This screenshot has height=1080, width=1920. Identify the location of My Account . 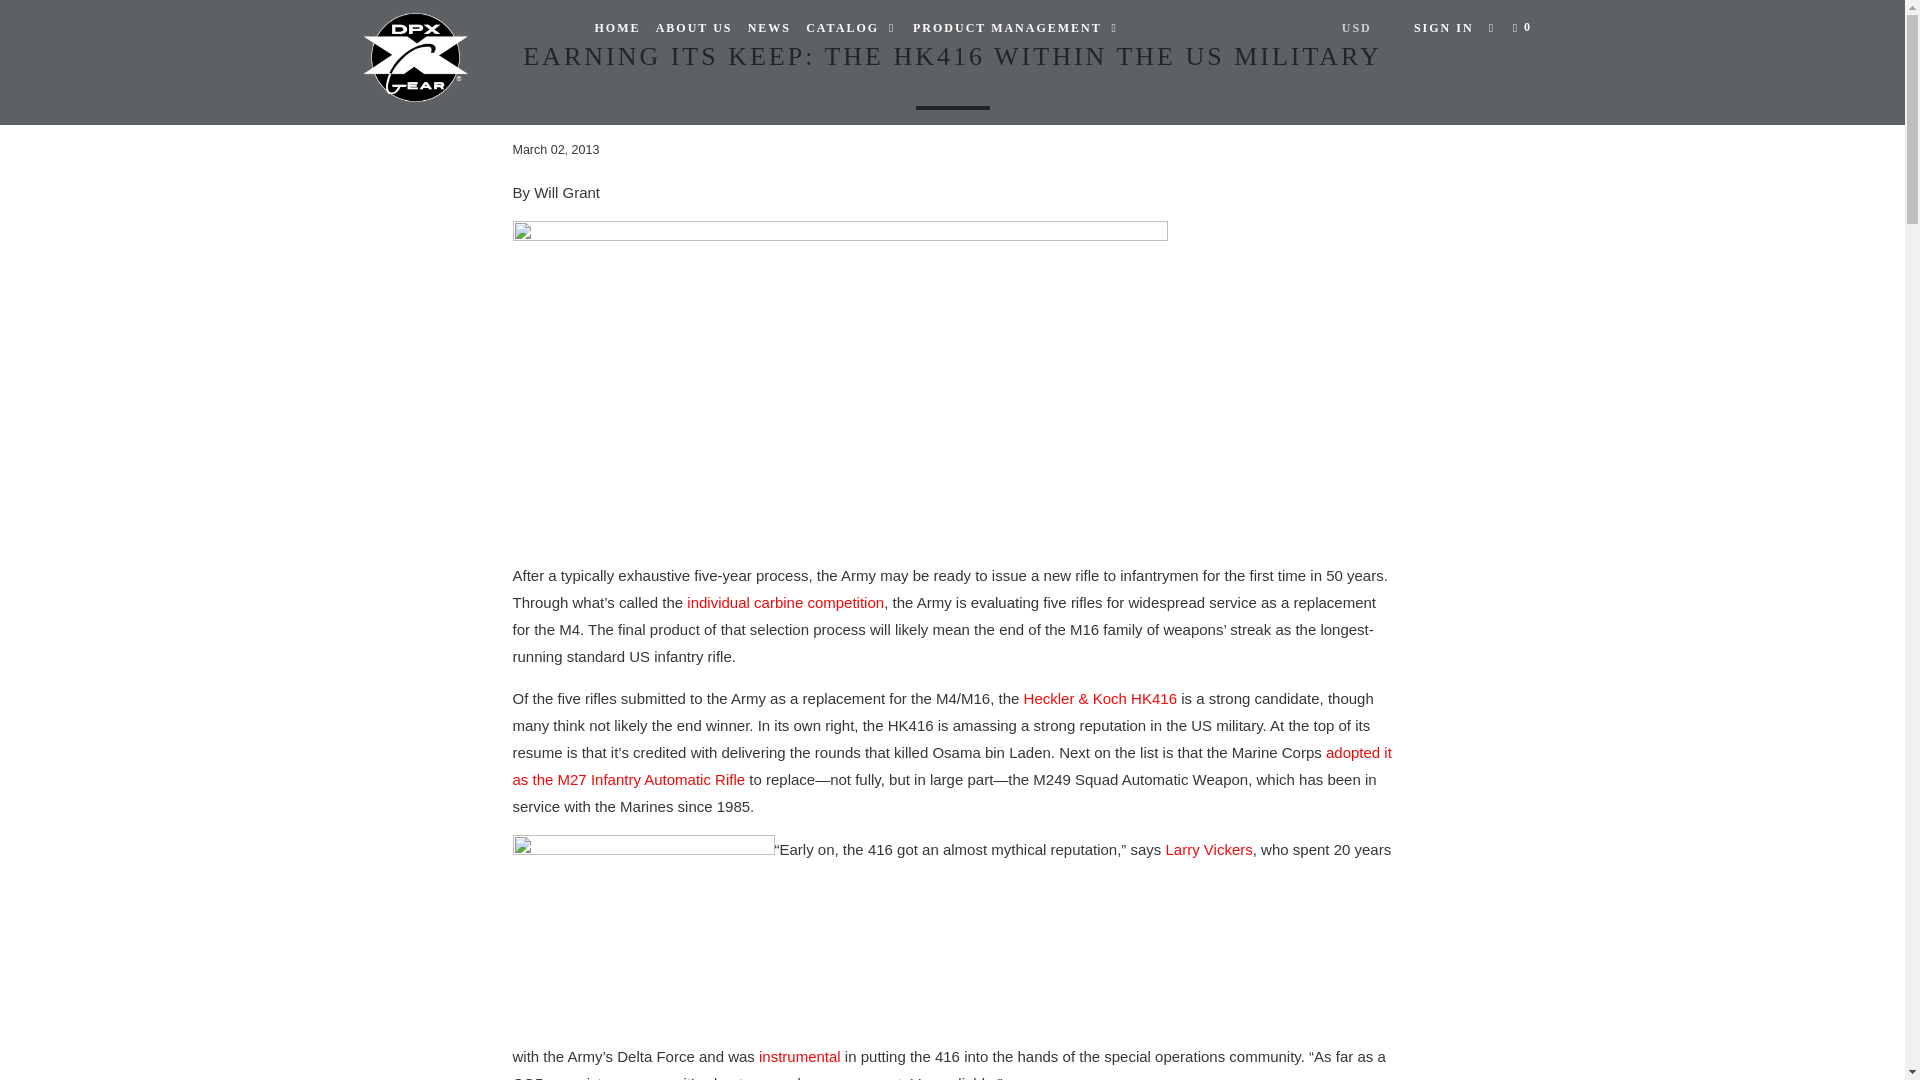
(1444, 28).